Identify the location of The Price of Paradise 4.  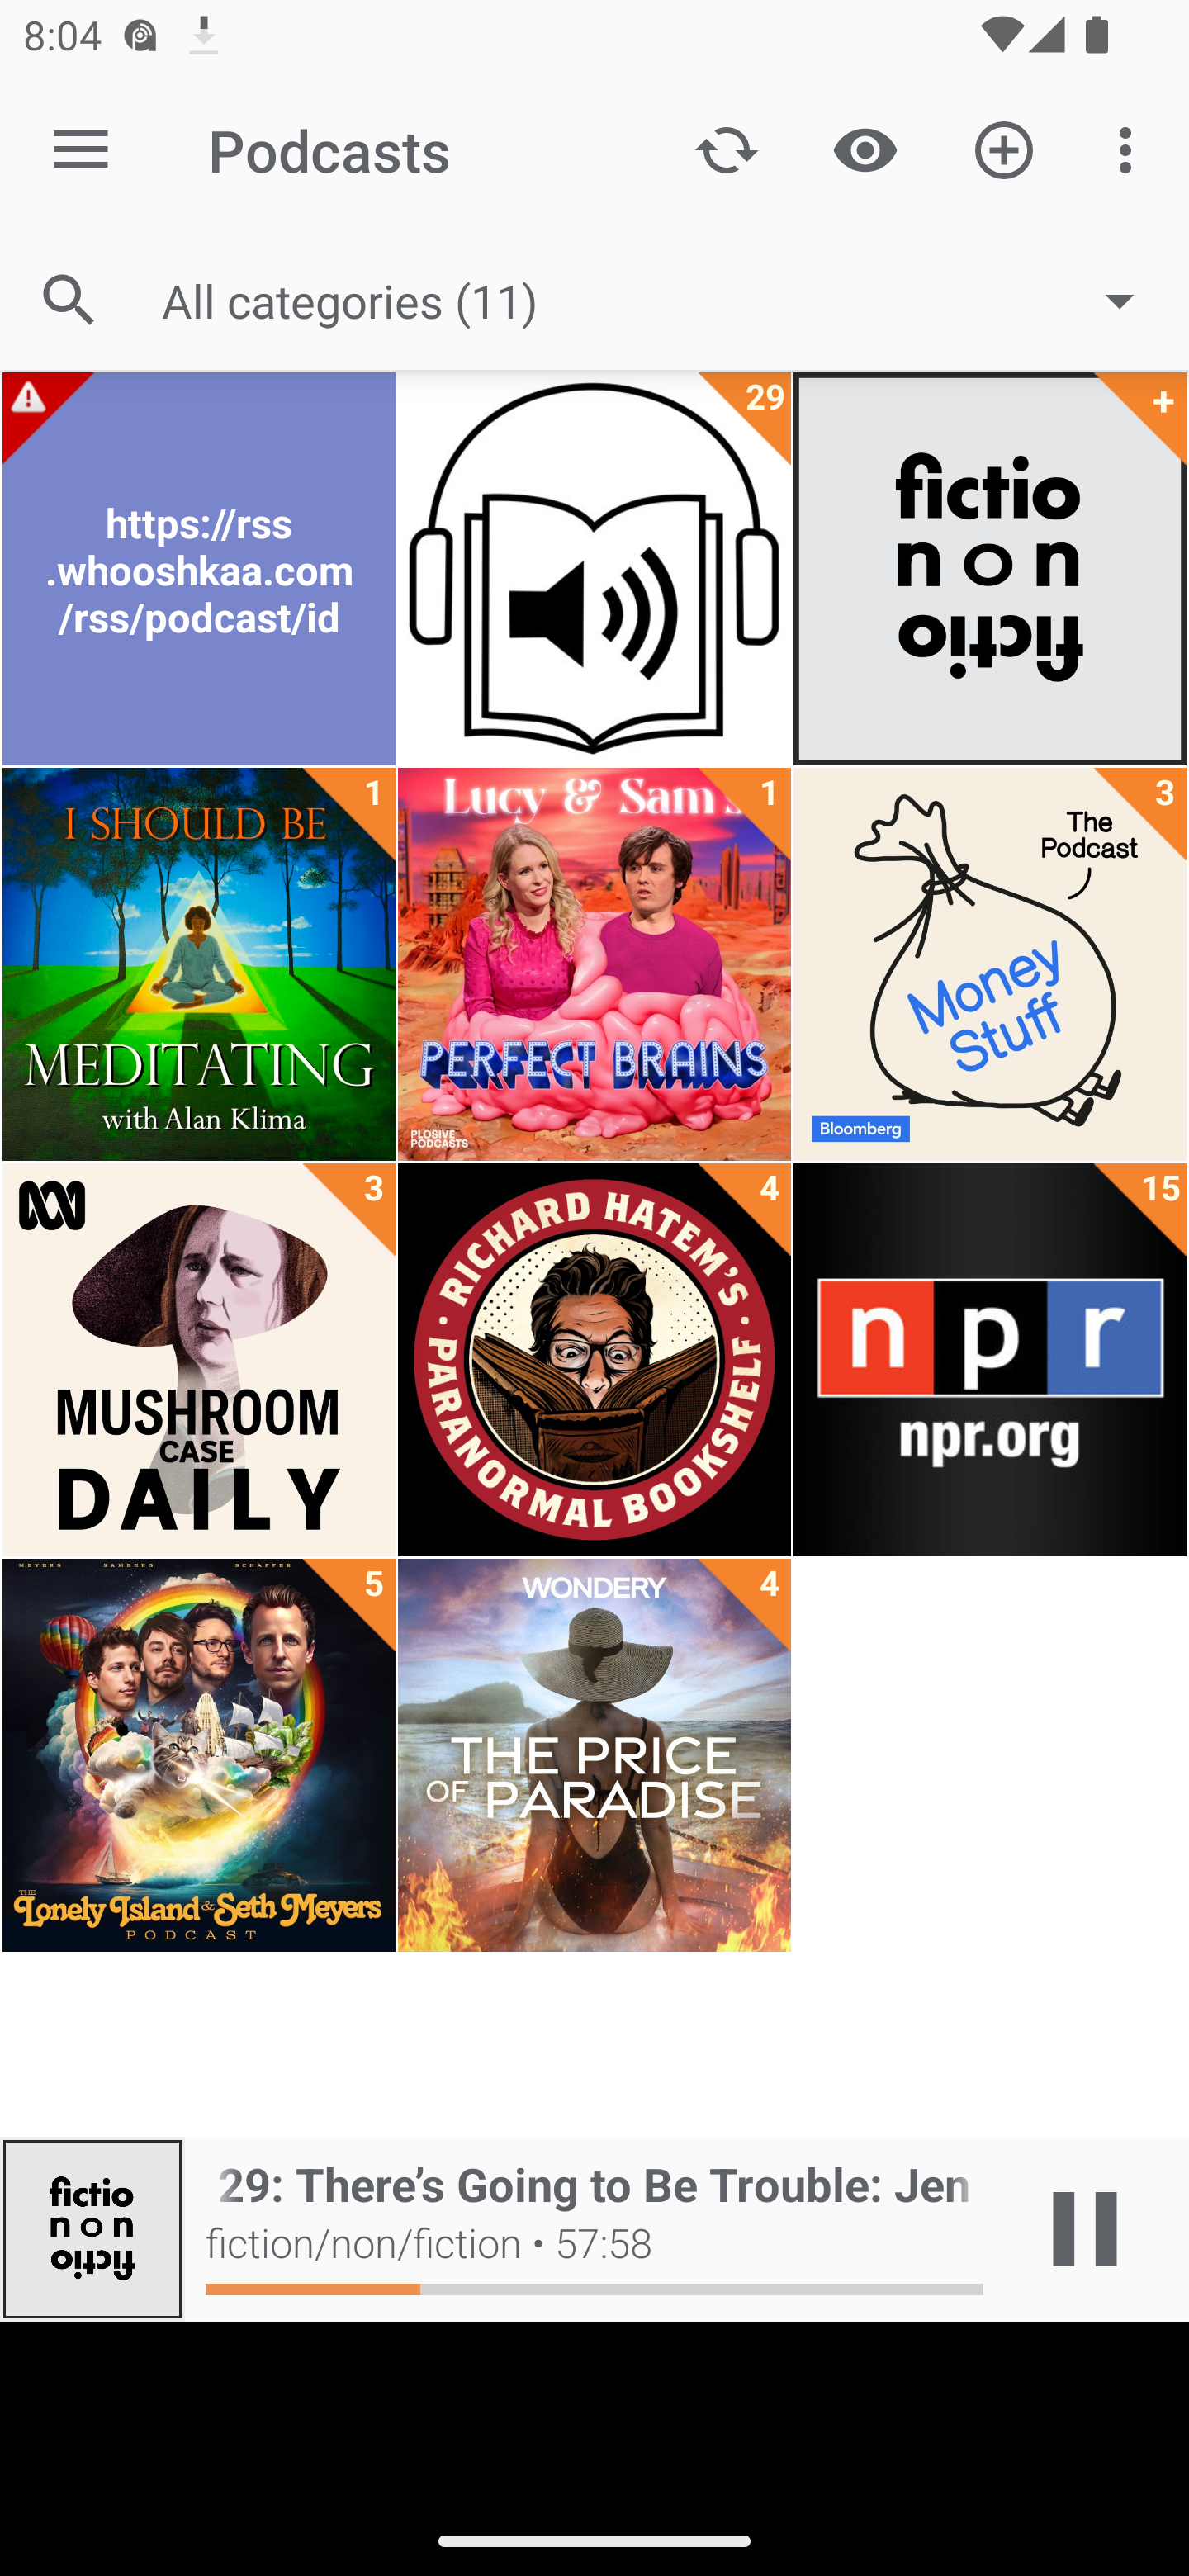
(594, 1755).